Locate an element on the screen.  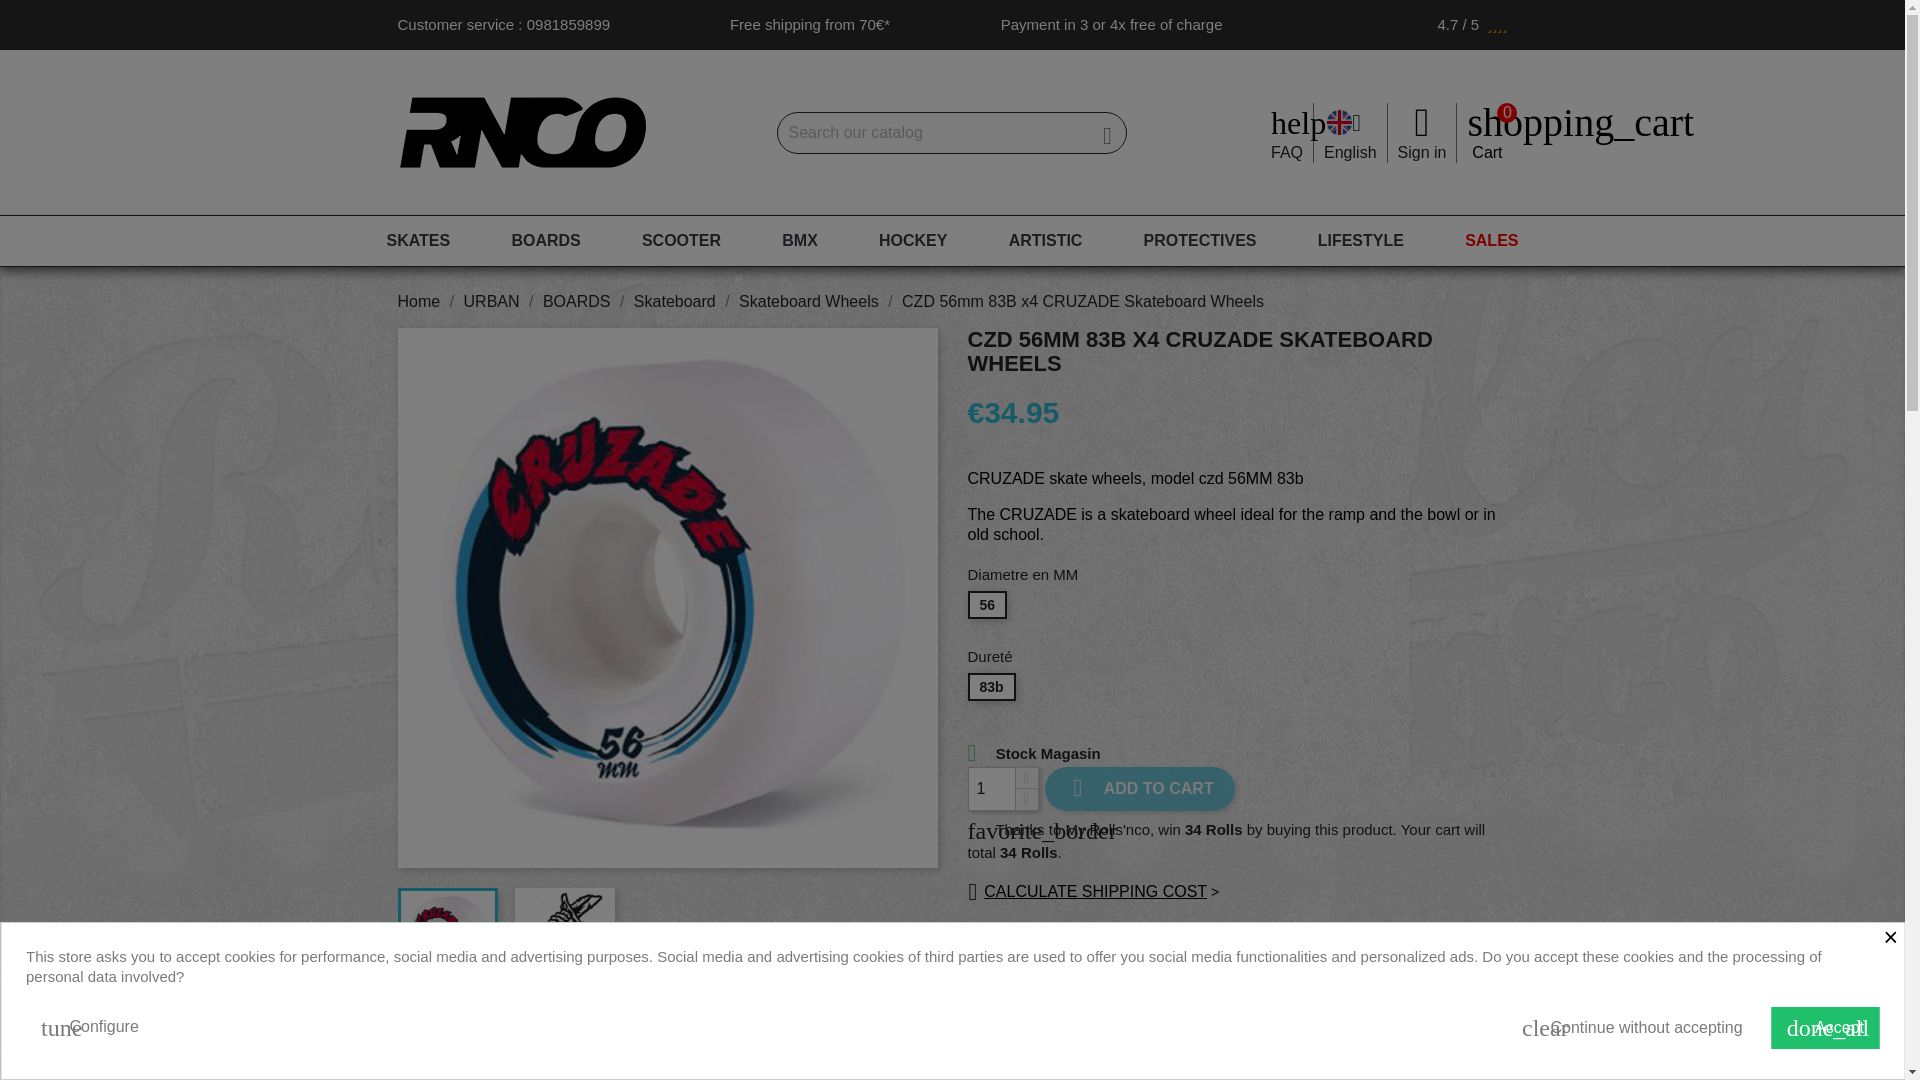
1 is located at coordinates (991, 788).